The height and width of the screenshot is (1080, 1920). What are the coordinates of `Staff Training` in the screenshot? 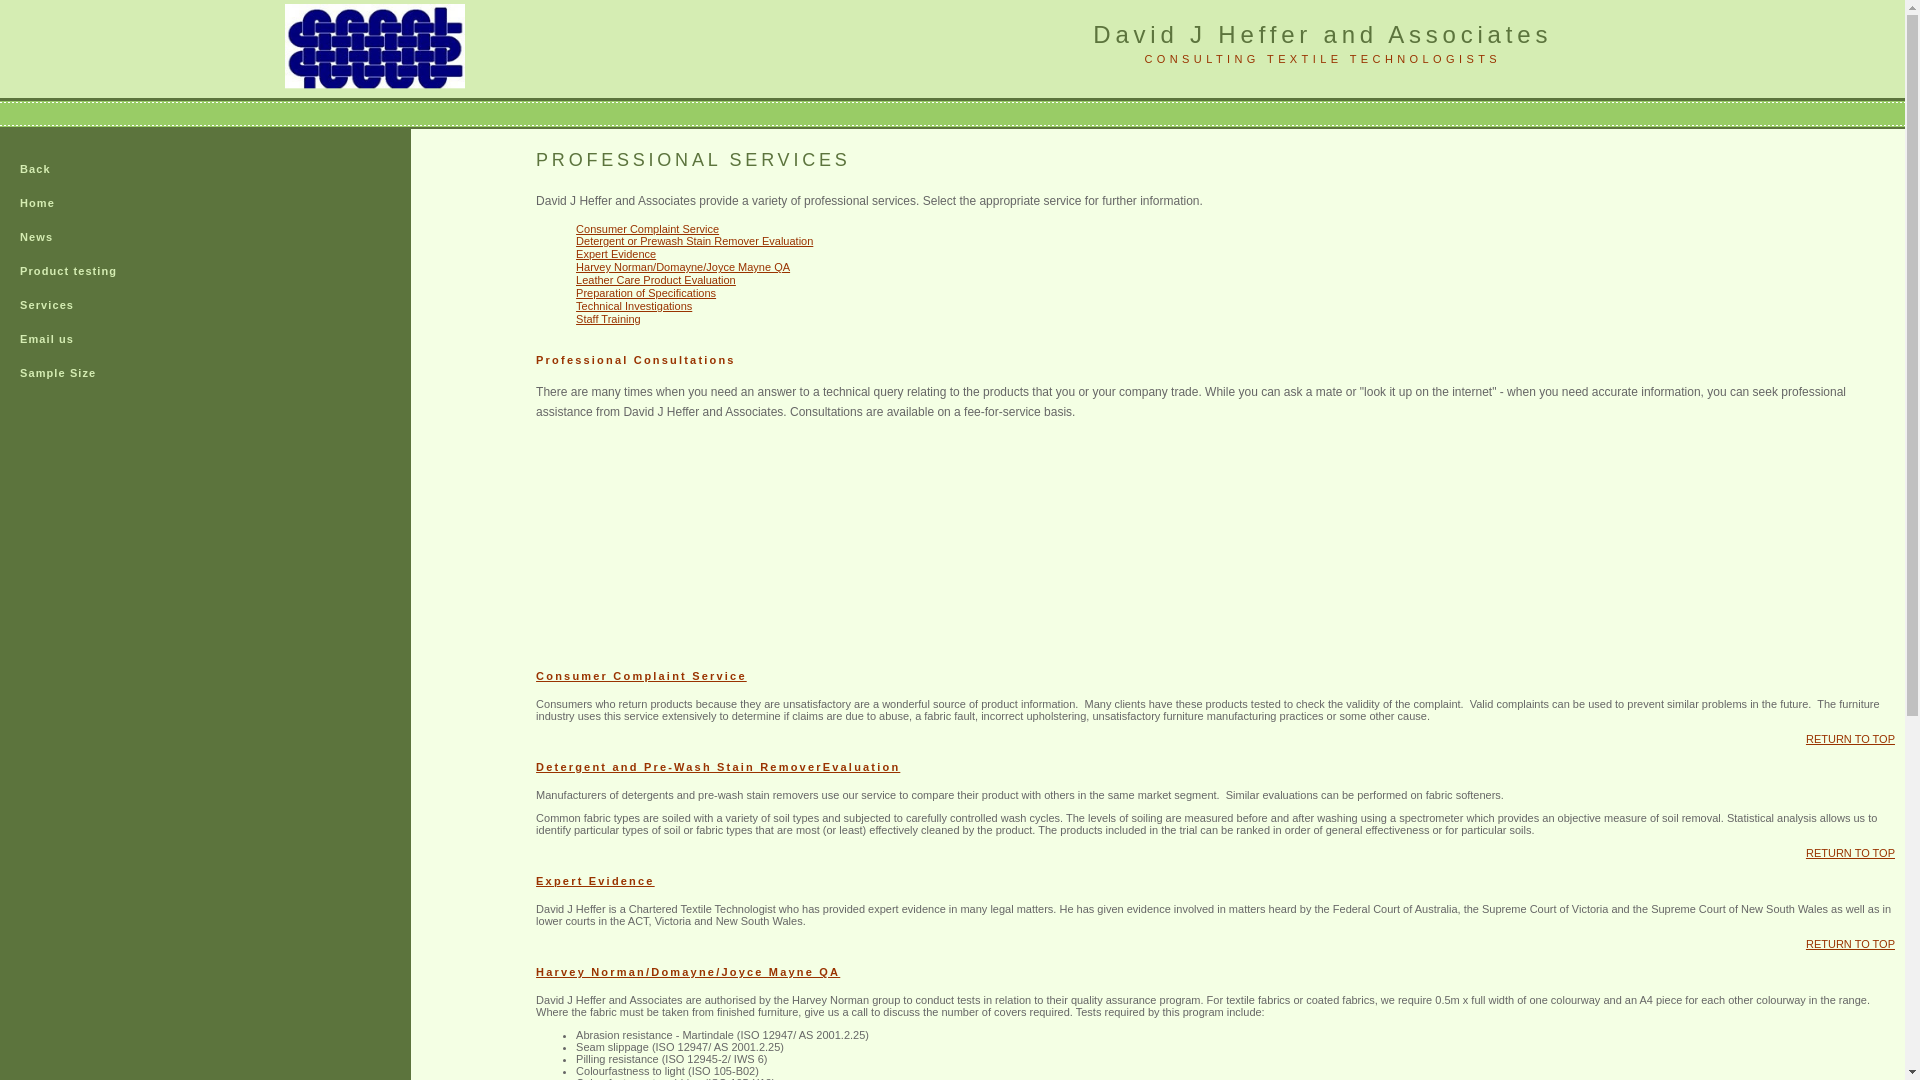 It's located at (608, 319).